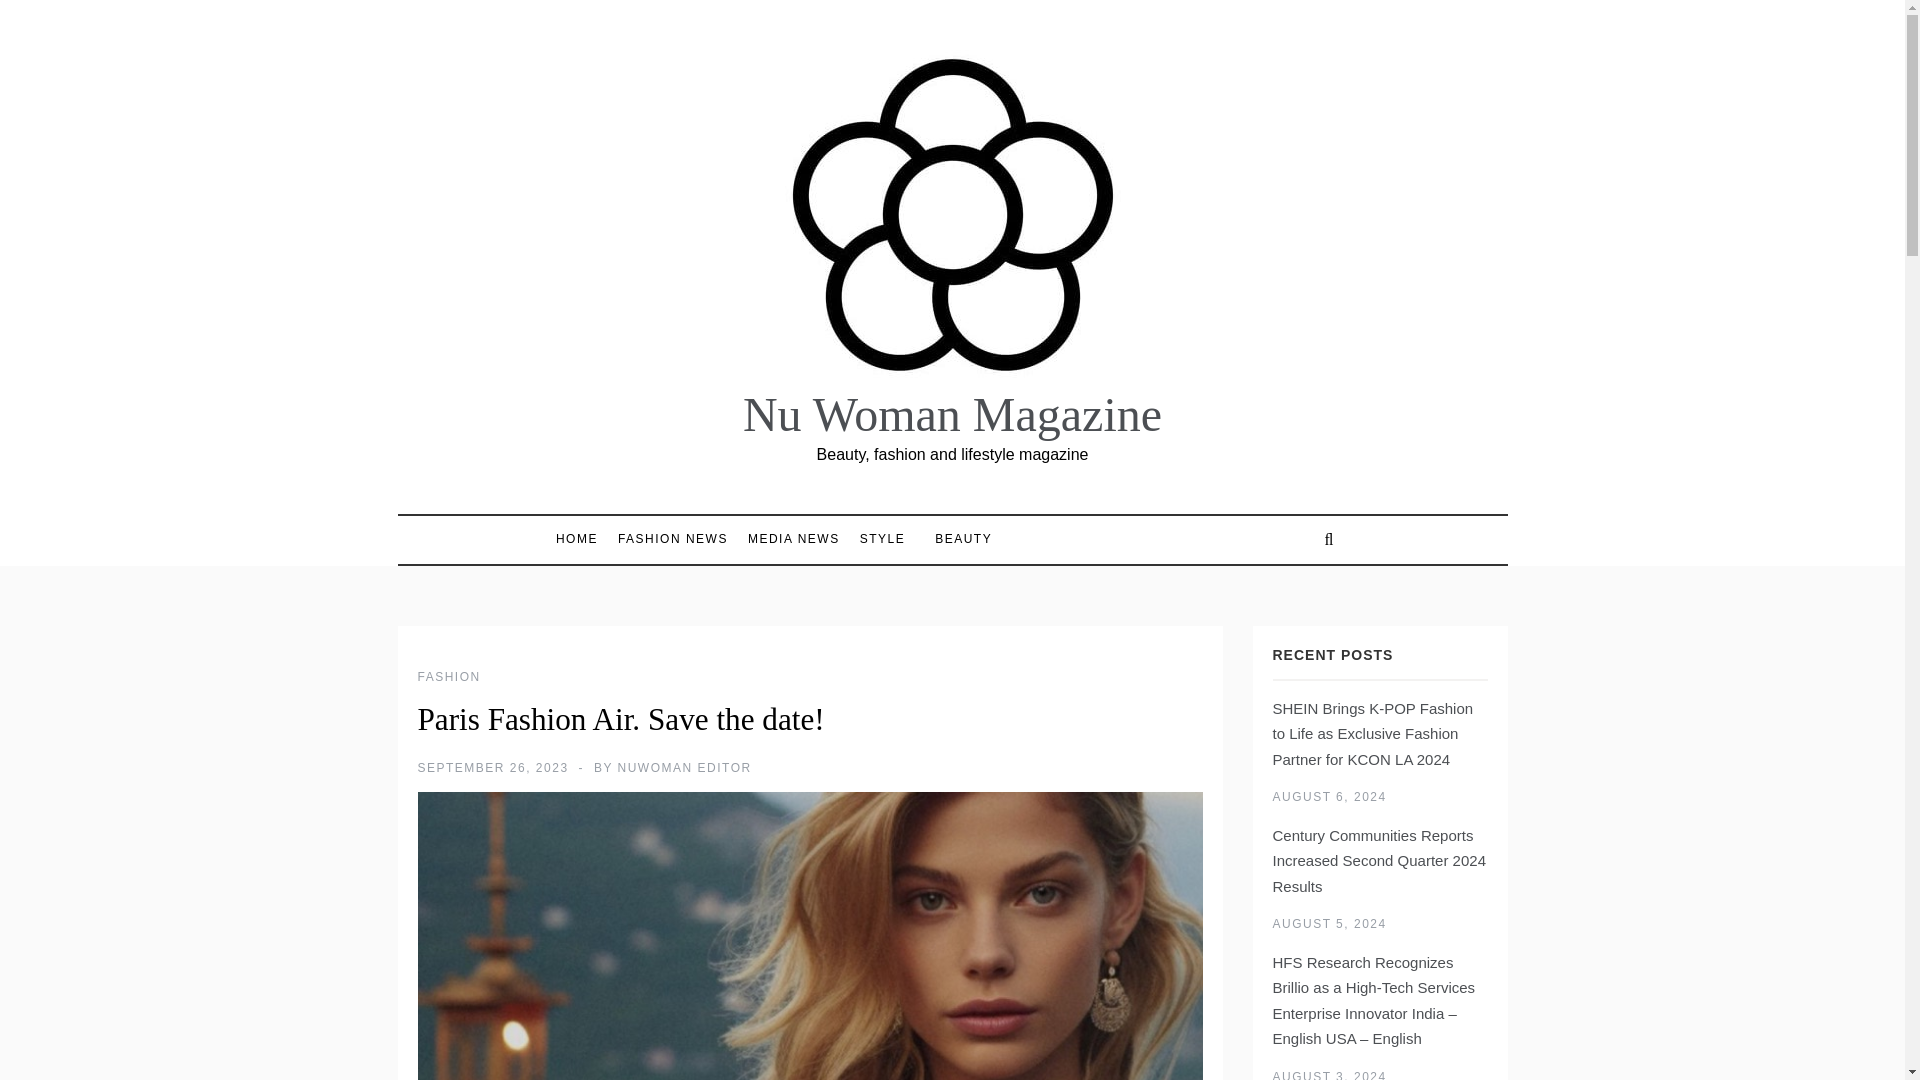  Describe the element at coordinates (493, 768) in the screenshot. I see `SEPTEMBER 26, 2023` at that location.